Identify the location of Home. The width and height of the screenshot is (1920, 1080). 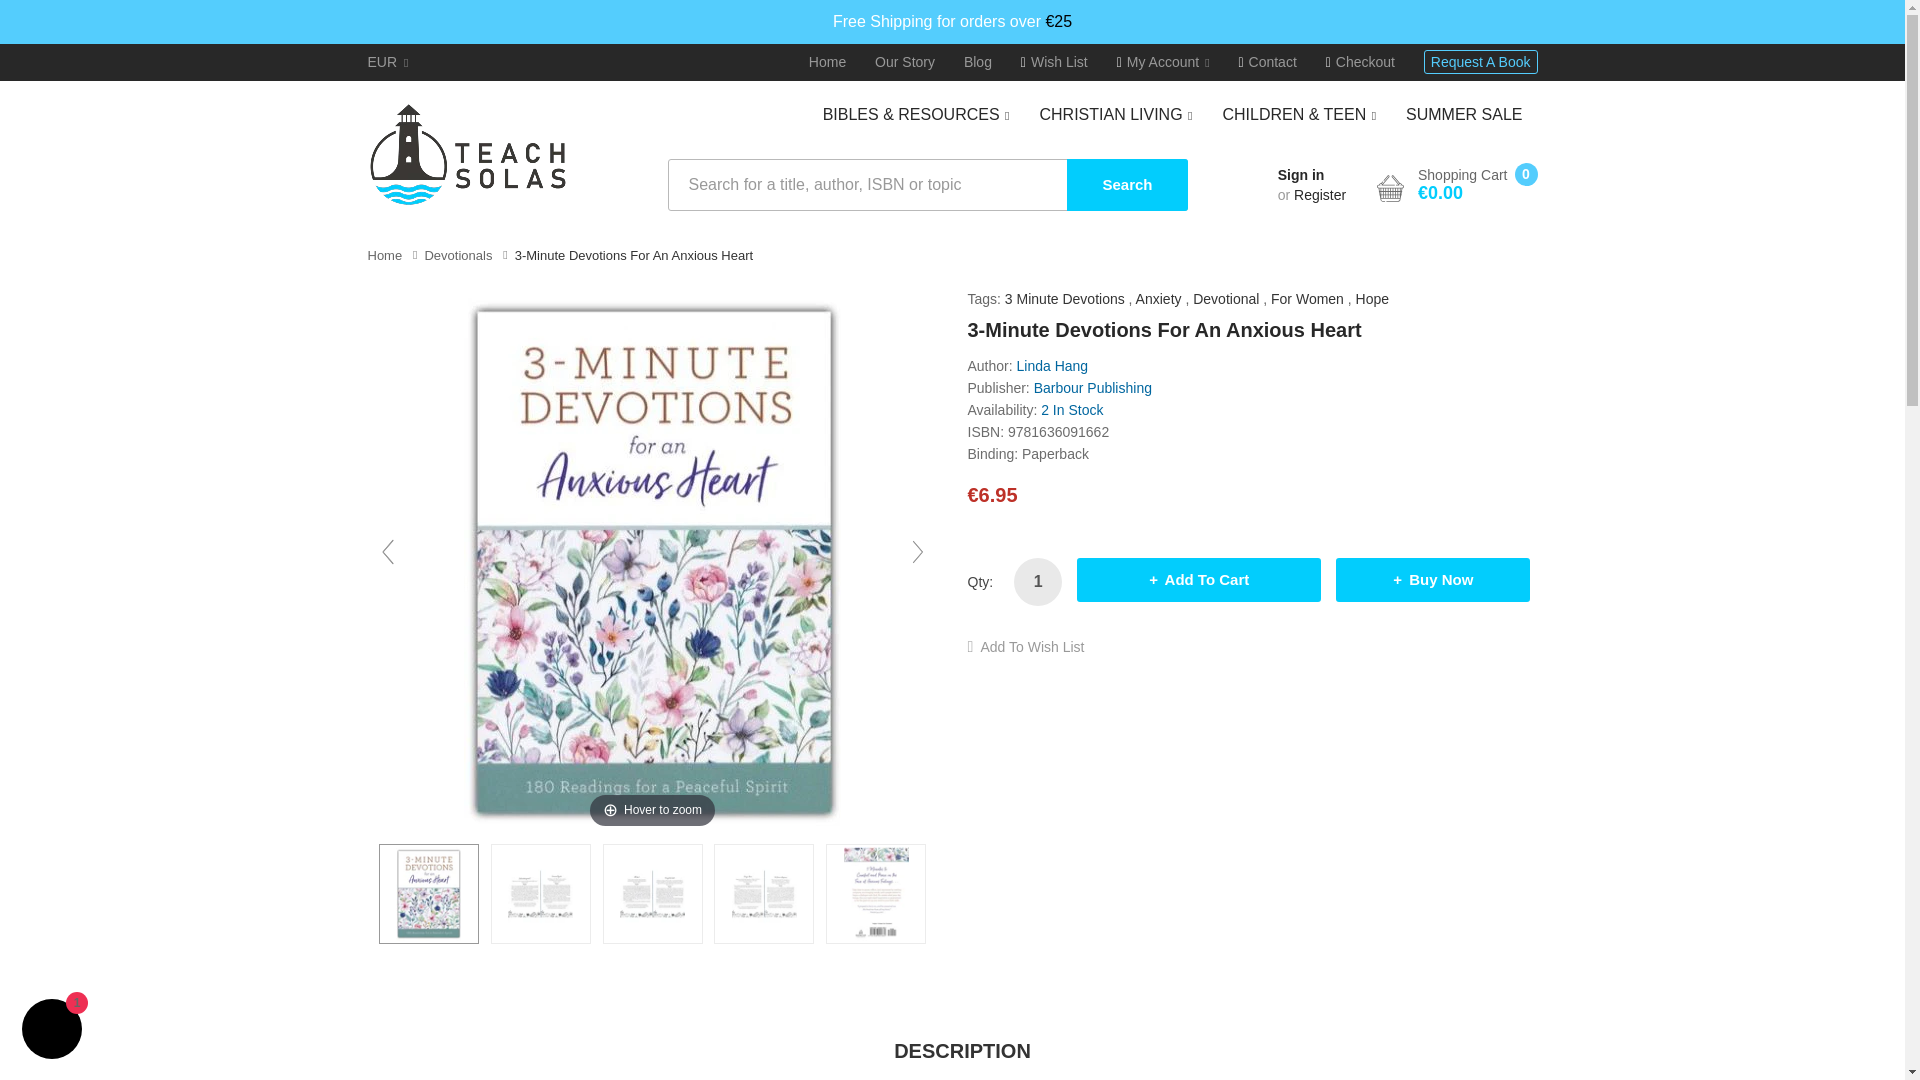
(827, 62).